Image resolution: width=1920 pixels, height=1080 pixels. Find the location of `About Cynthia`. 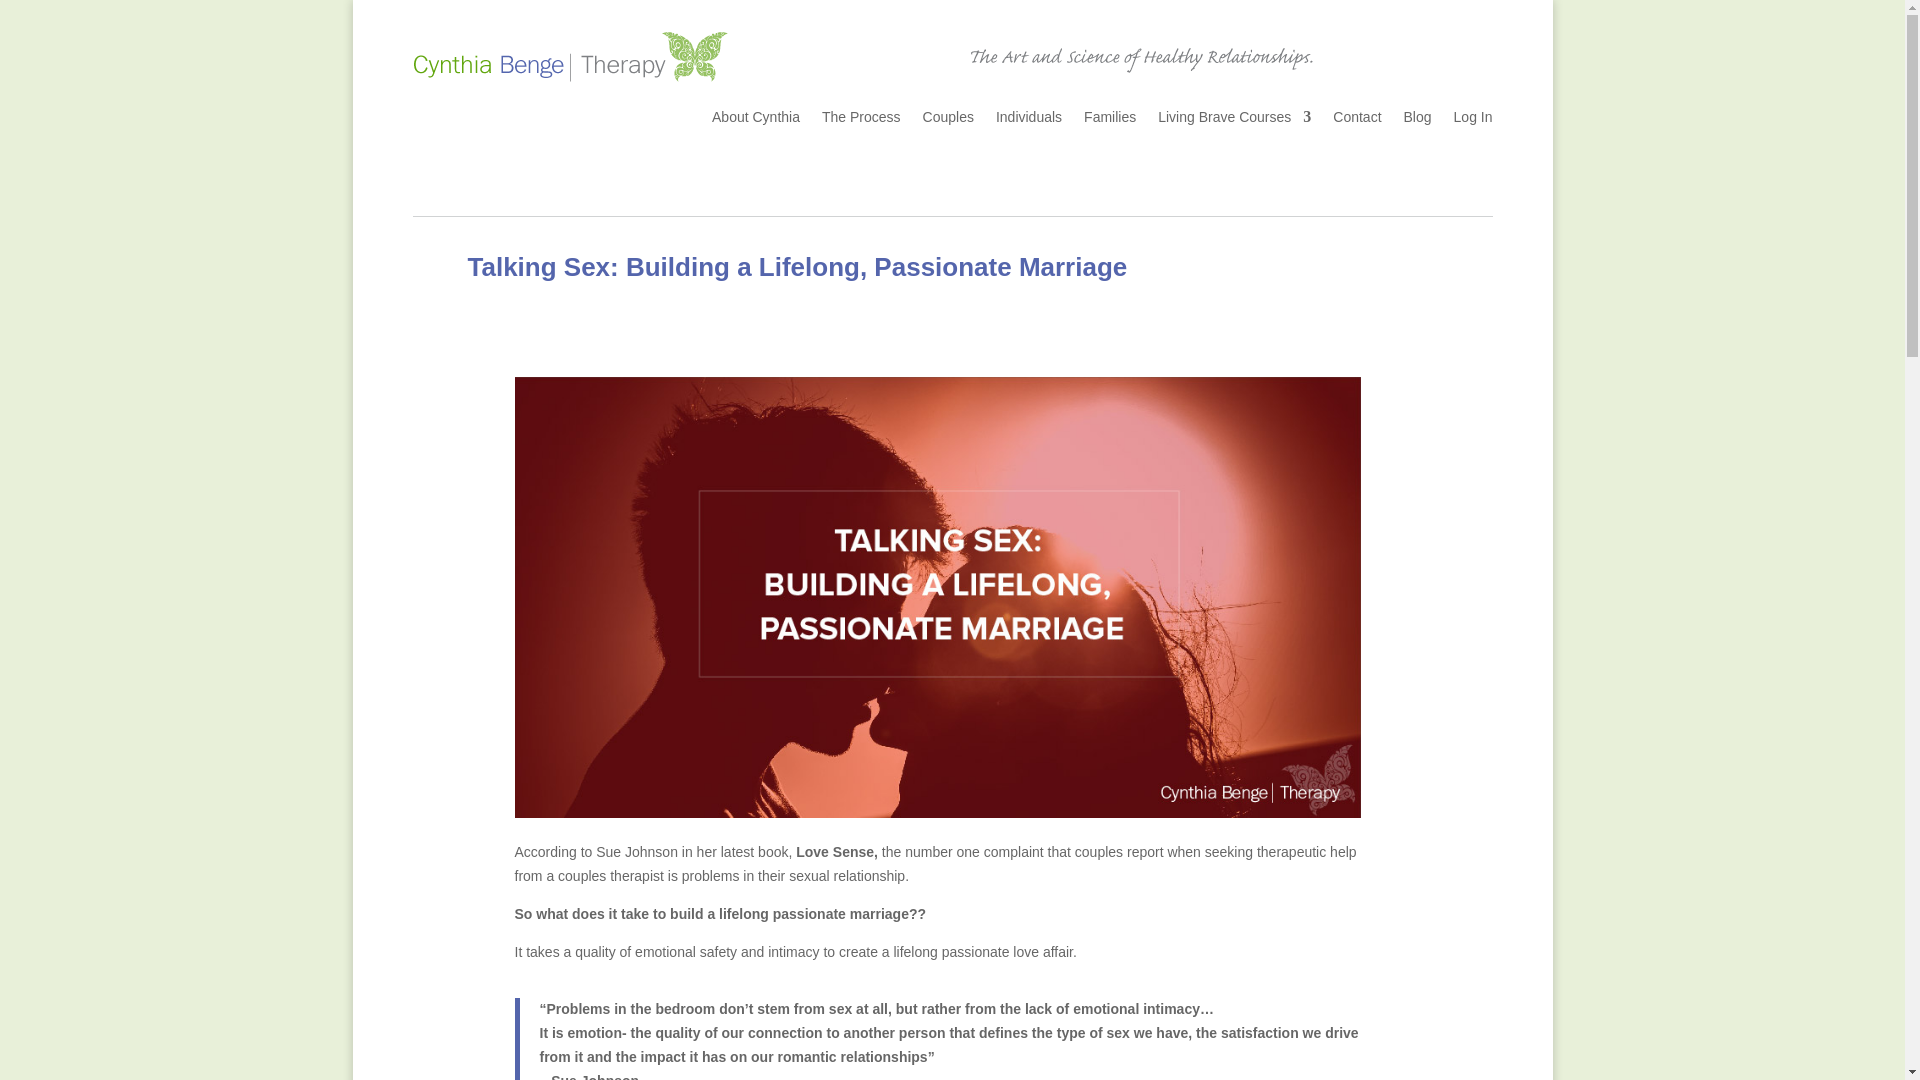

About Cynthia is located at coordinates (756, 120).